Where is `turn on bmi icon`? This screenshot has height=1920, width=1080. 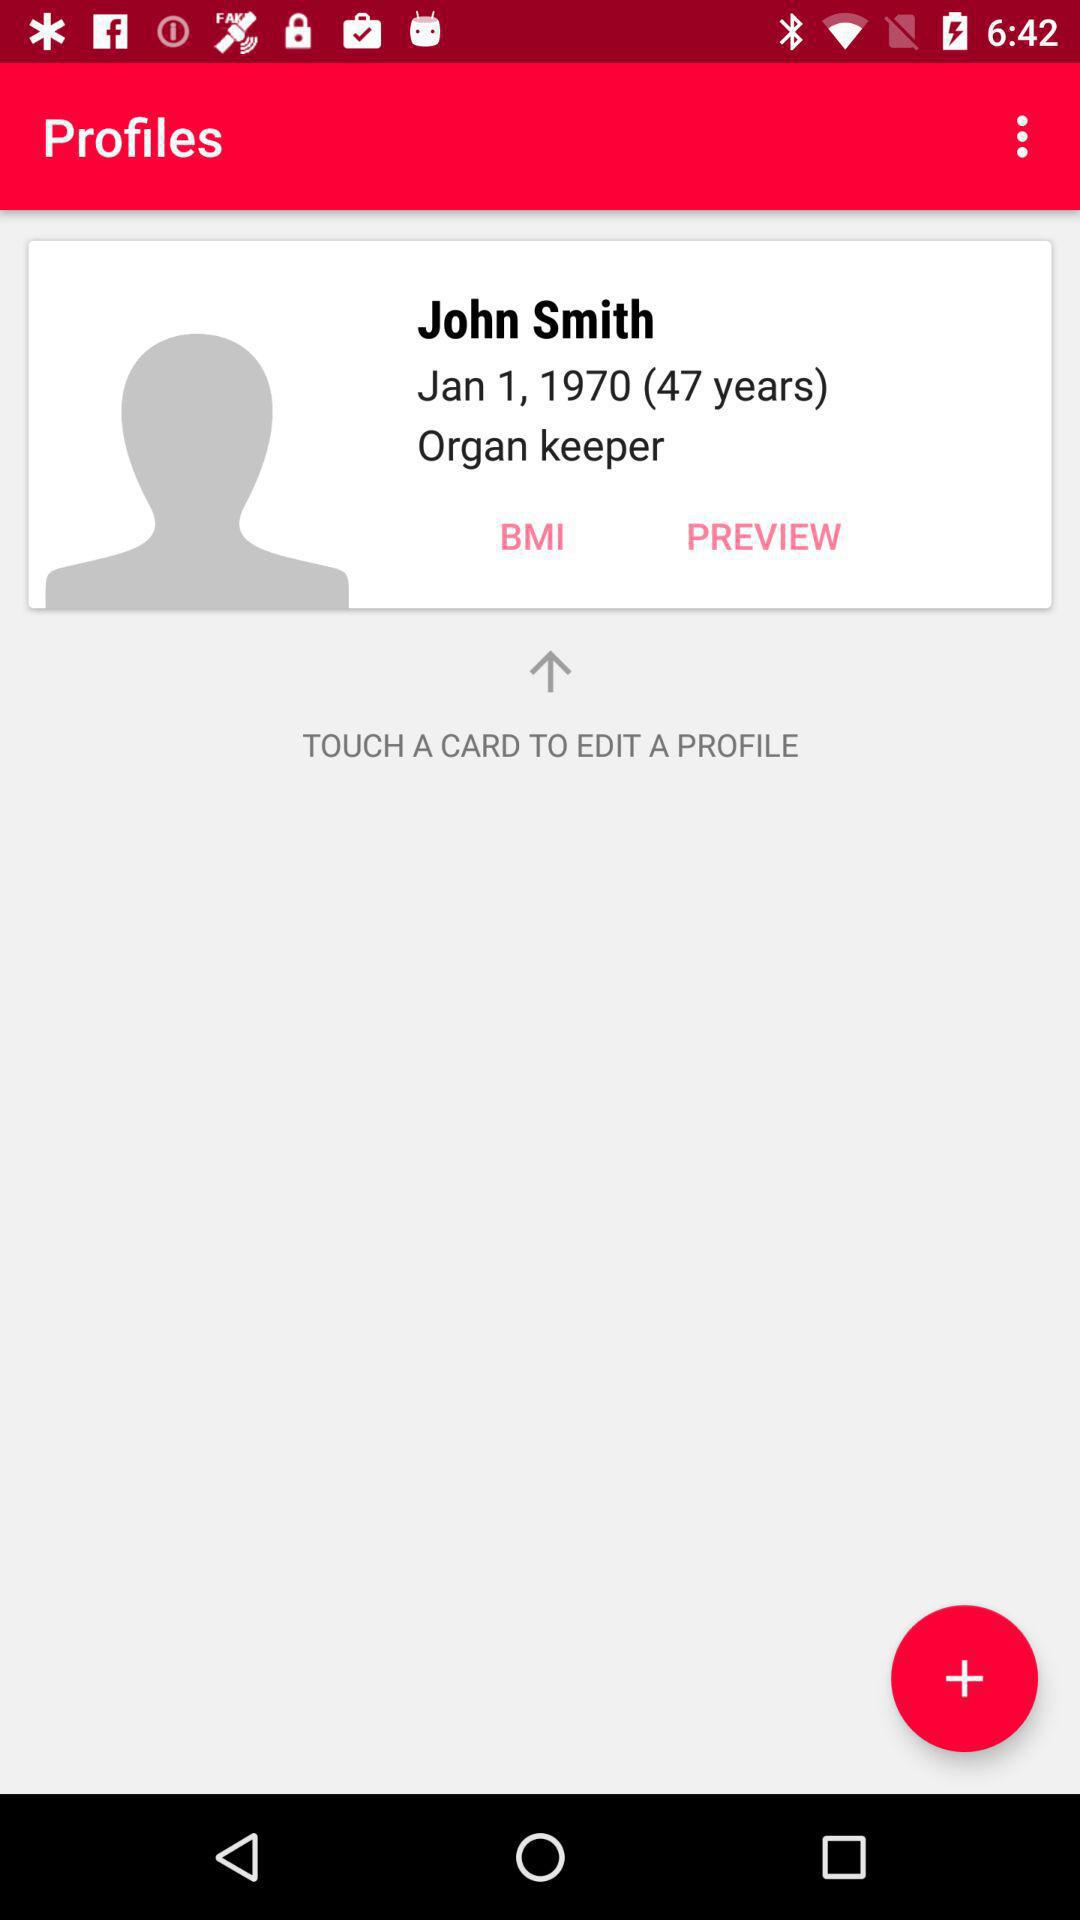 turn on bmi icon is located at coordinates (532, 535).